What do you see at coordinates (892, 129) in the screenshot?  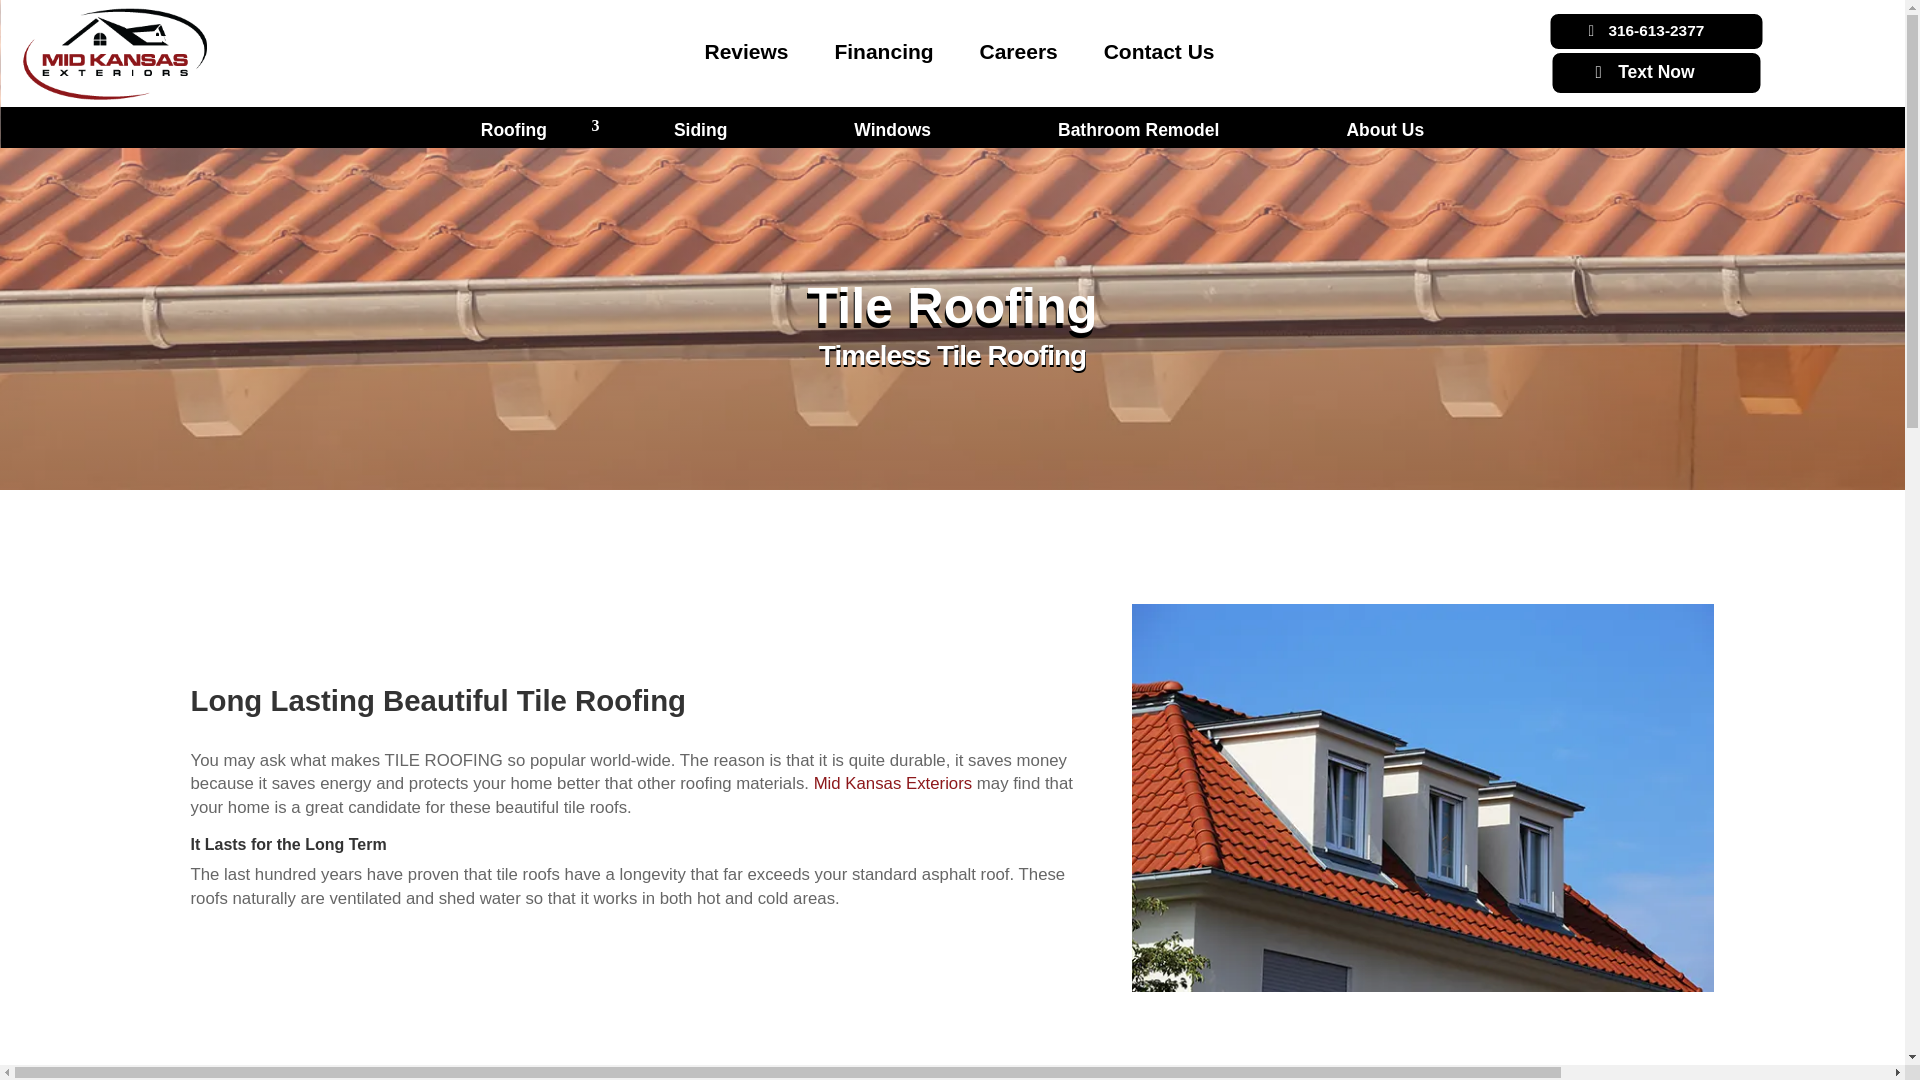 I see `Windows` at bounding box center [892, 129].